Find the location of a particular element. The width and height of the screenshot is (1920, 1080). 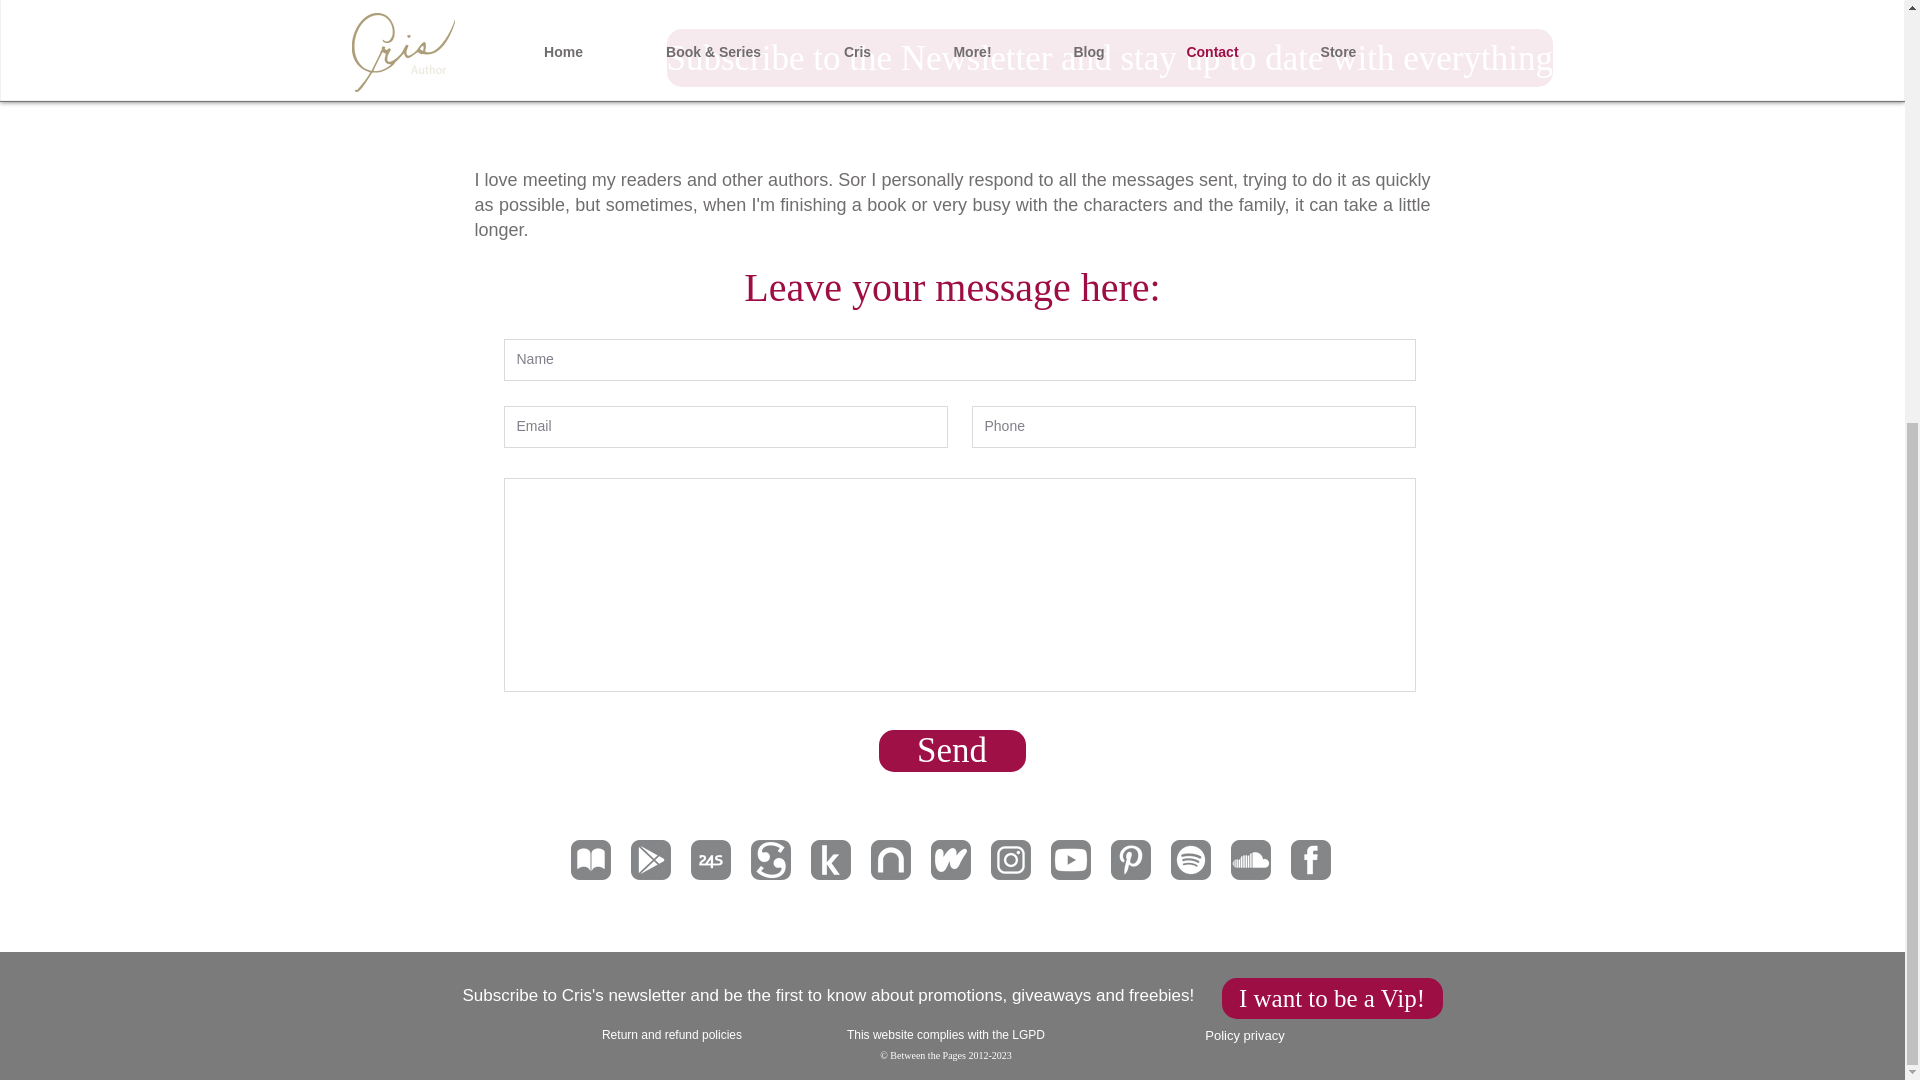

Return and refund policies is located at coordinates (672, 1035).